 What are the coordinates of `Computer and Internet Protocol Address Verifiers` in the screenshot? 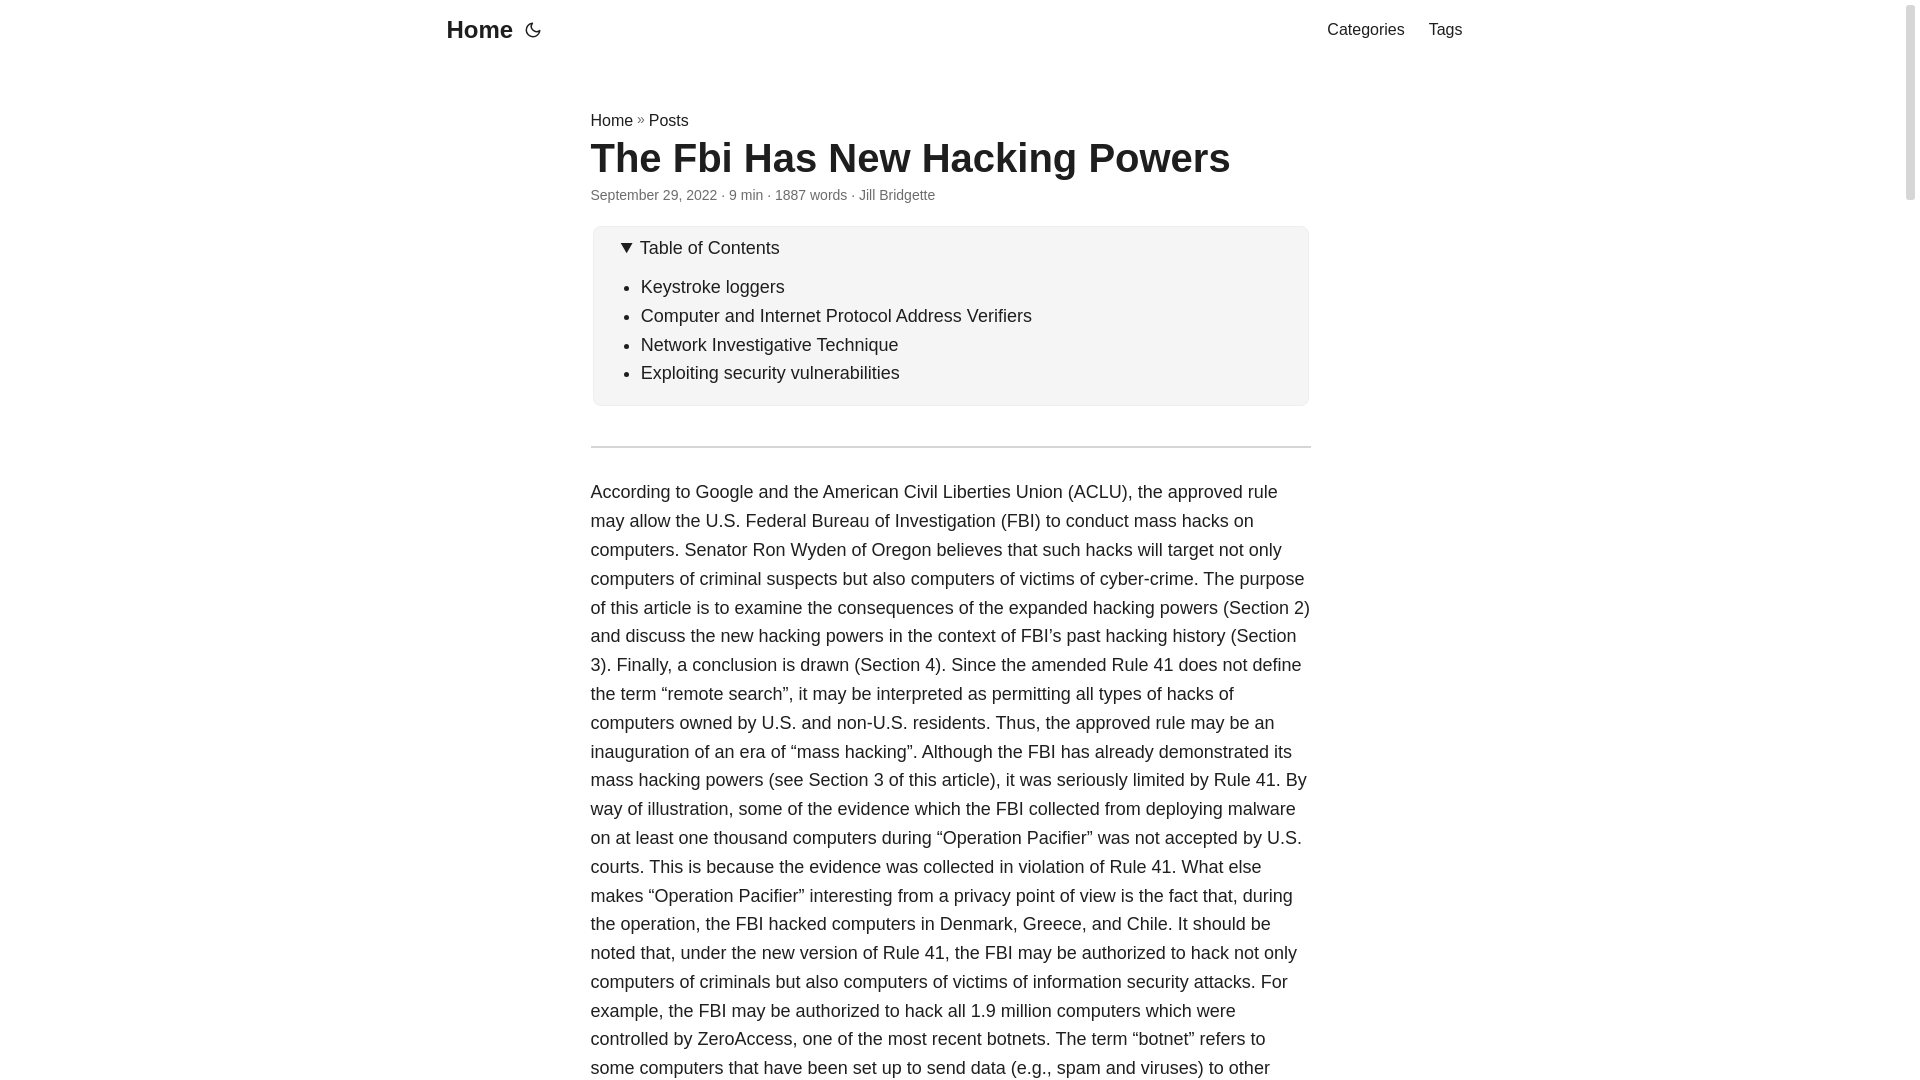 It's located at (836, 316).